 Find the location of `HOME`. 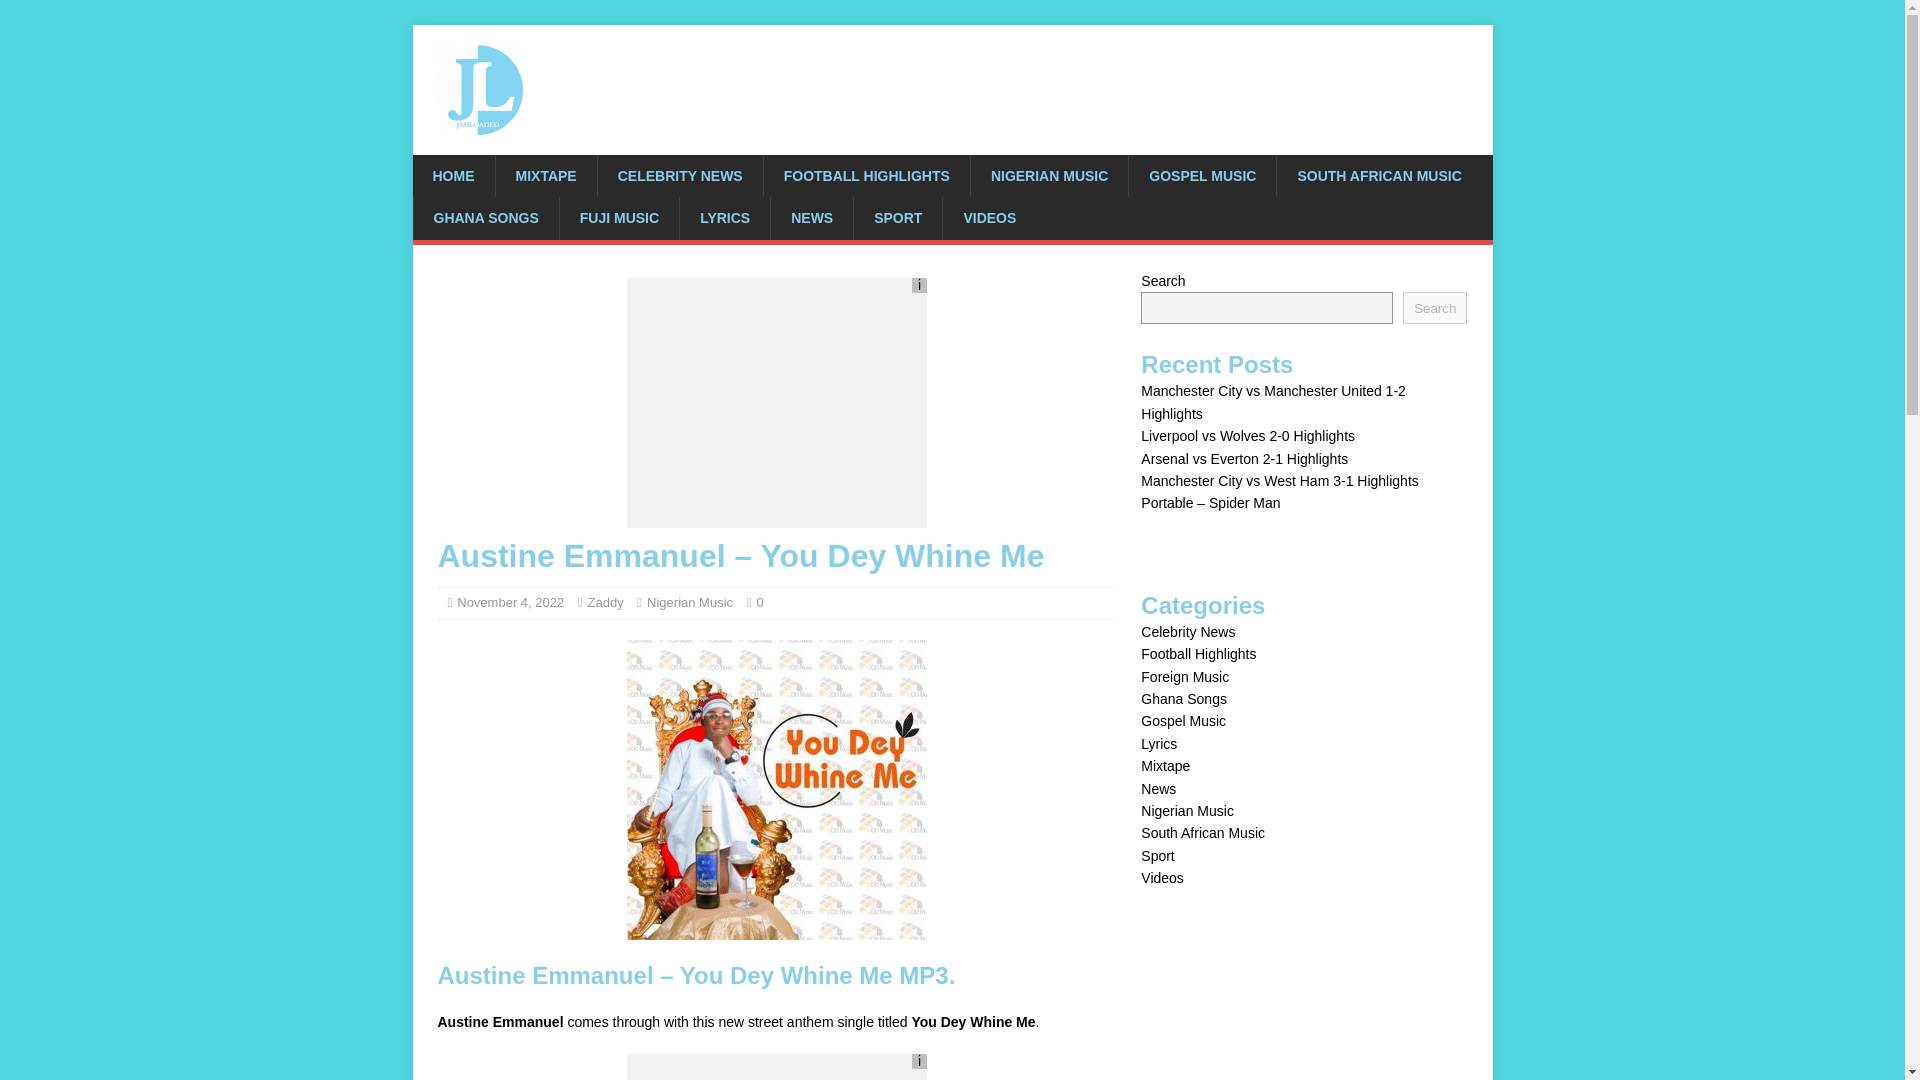

HOME is located at coordinates (452, 176).